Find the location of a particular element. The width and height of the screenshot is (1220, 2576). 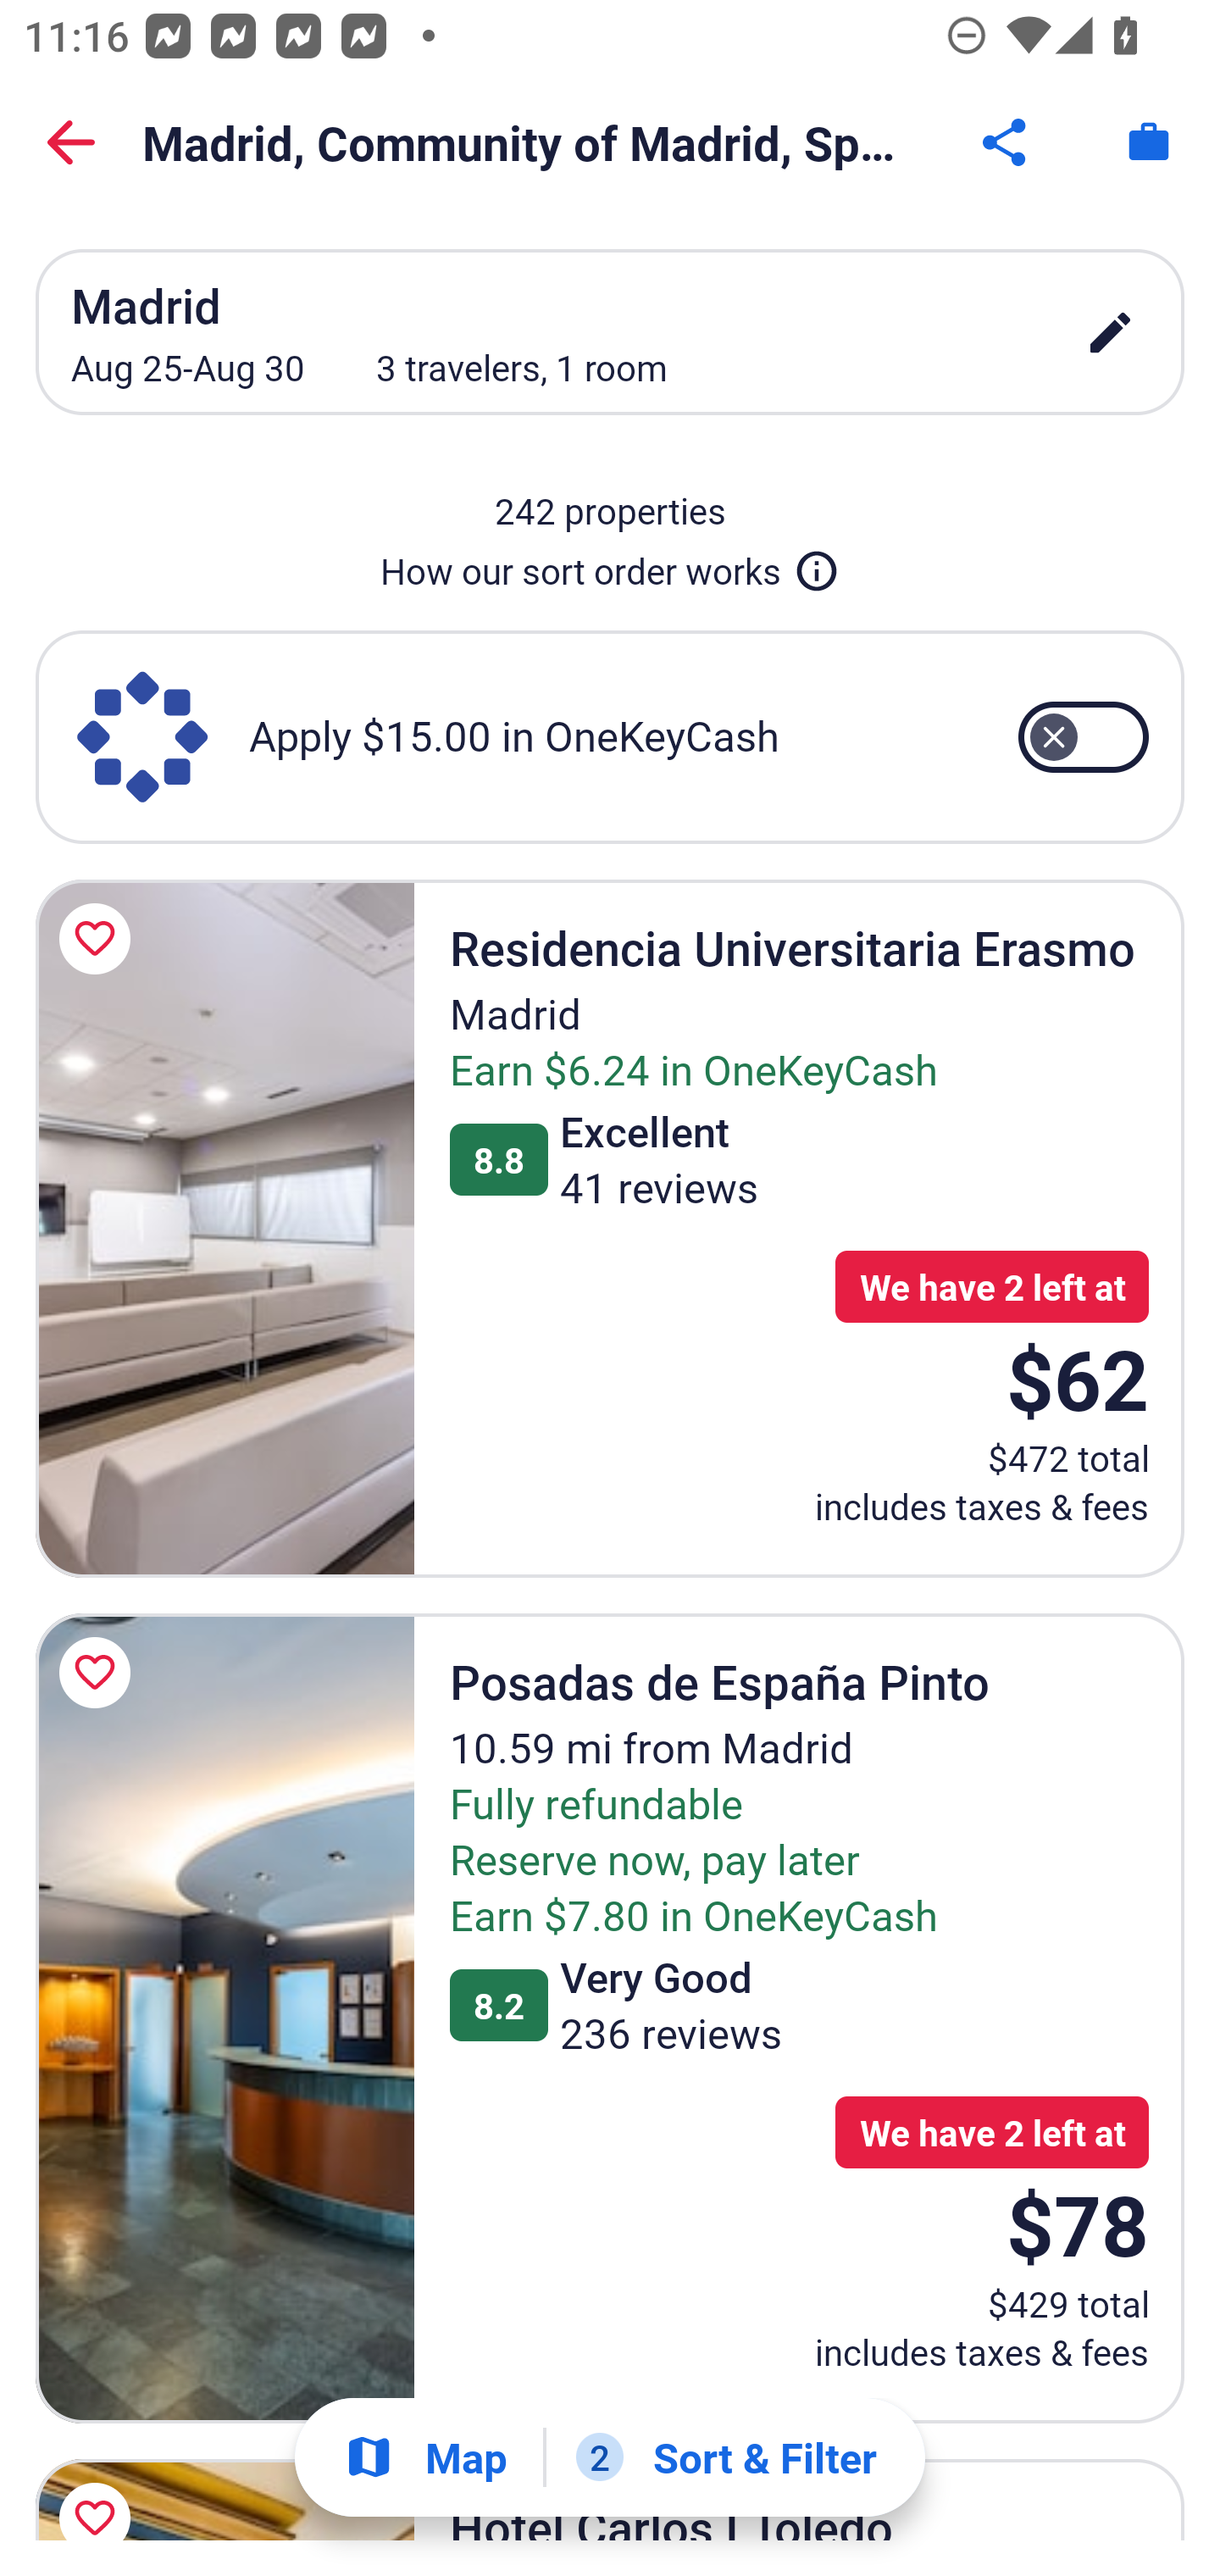

Show map Map Show map Button is located at coordinates (425, 2457).